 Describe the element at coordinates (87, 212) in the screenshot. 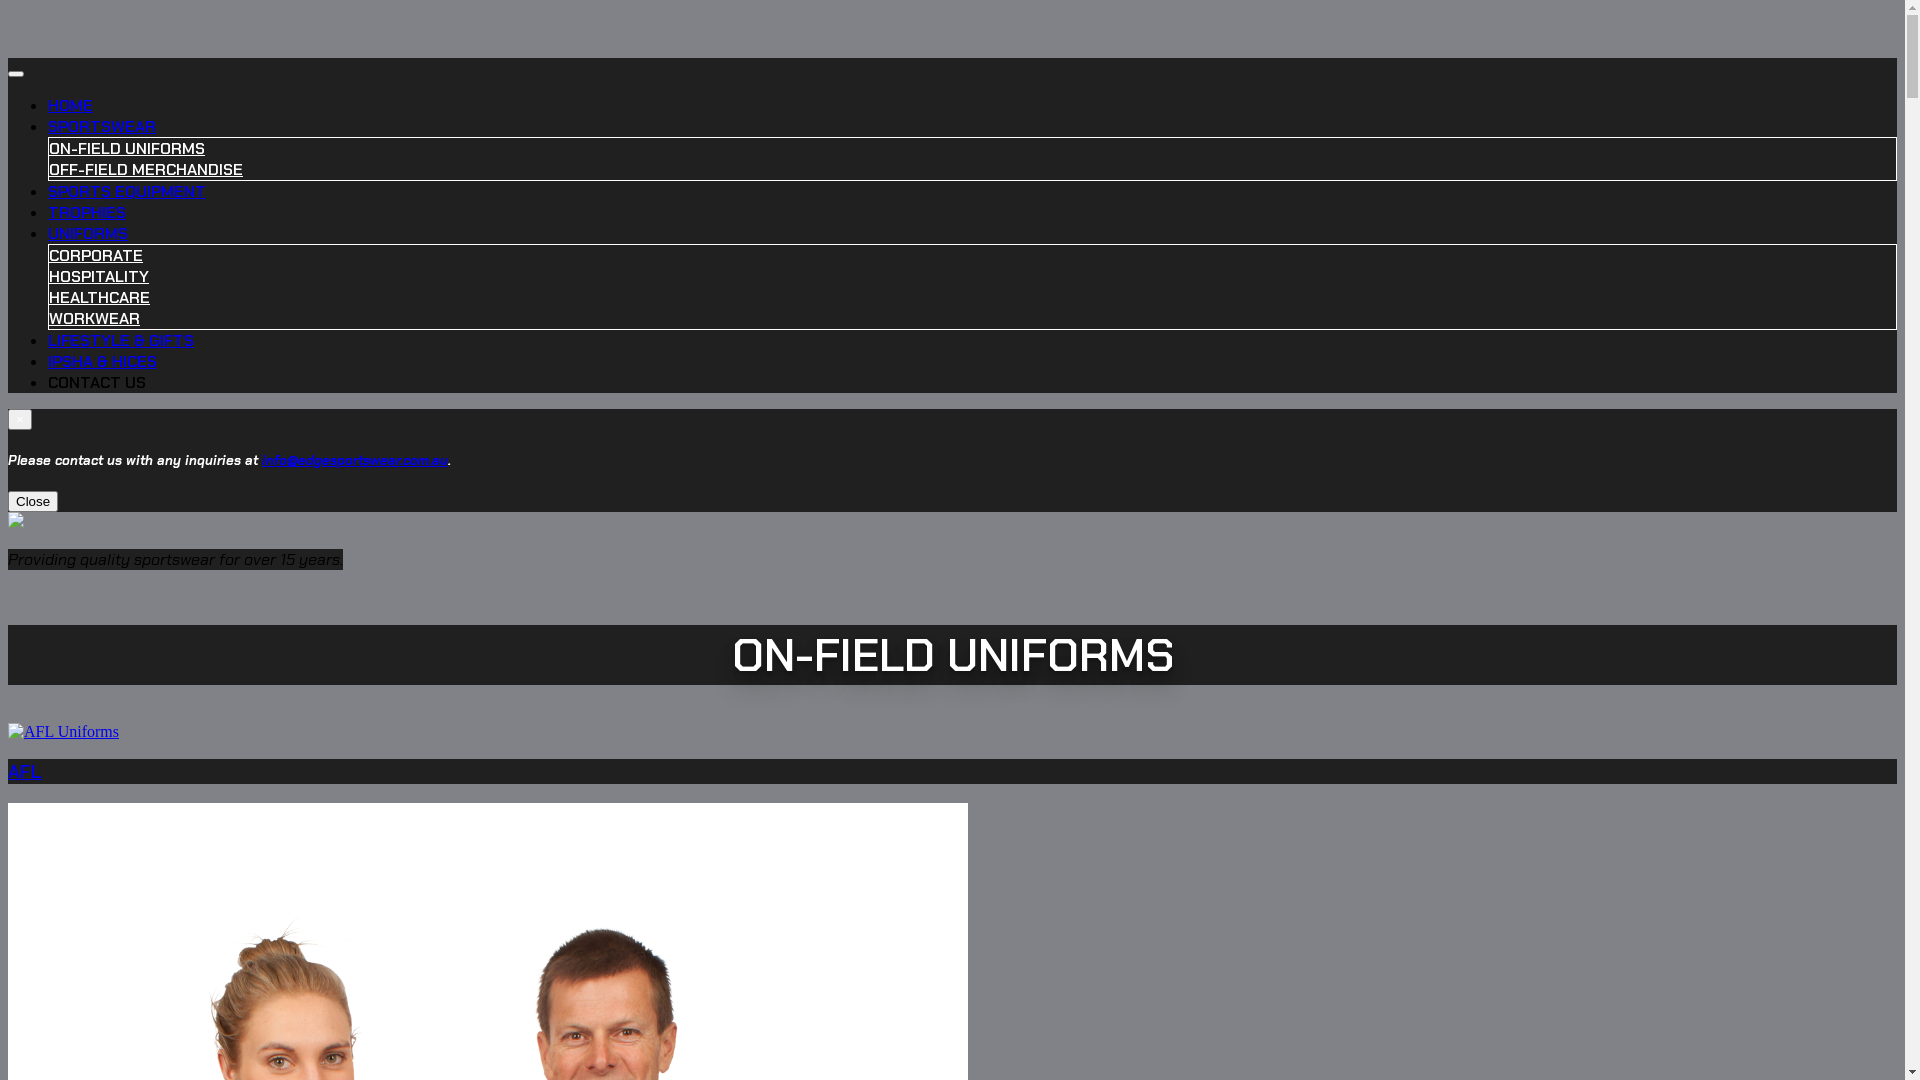

I see `TROPHIES` at that location.